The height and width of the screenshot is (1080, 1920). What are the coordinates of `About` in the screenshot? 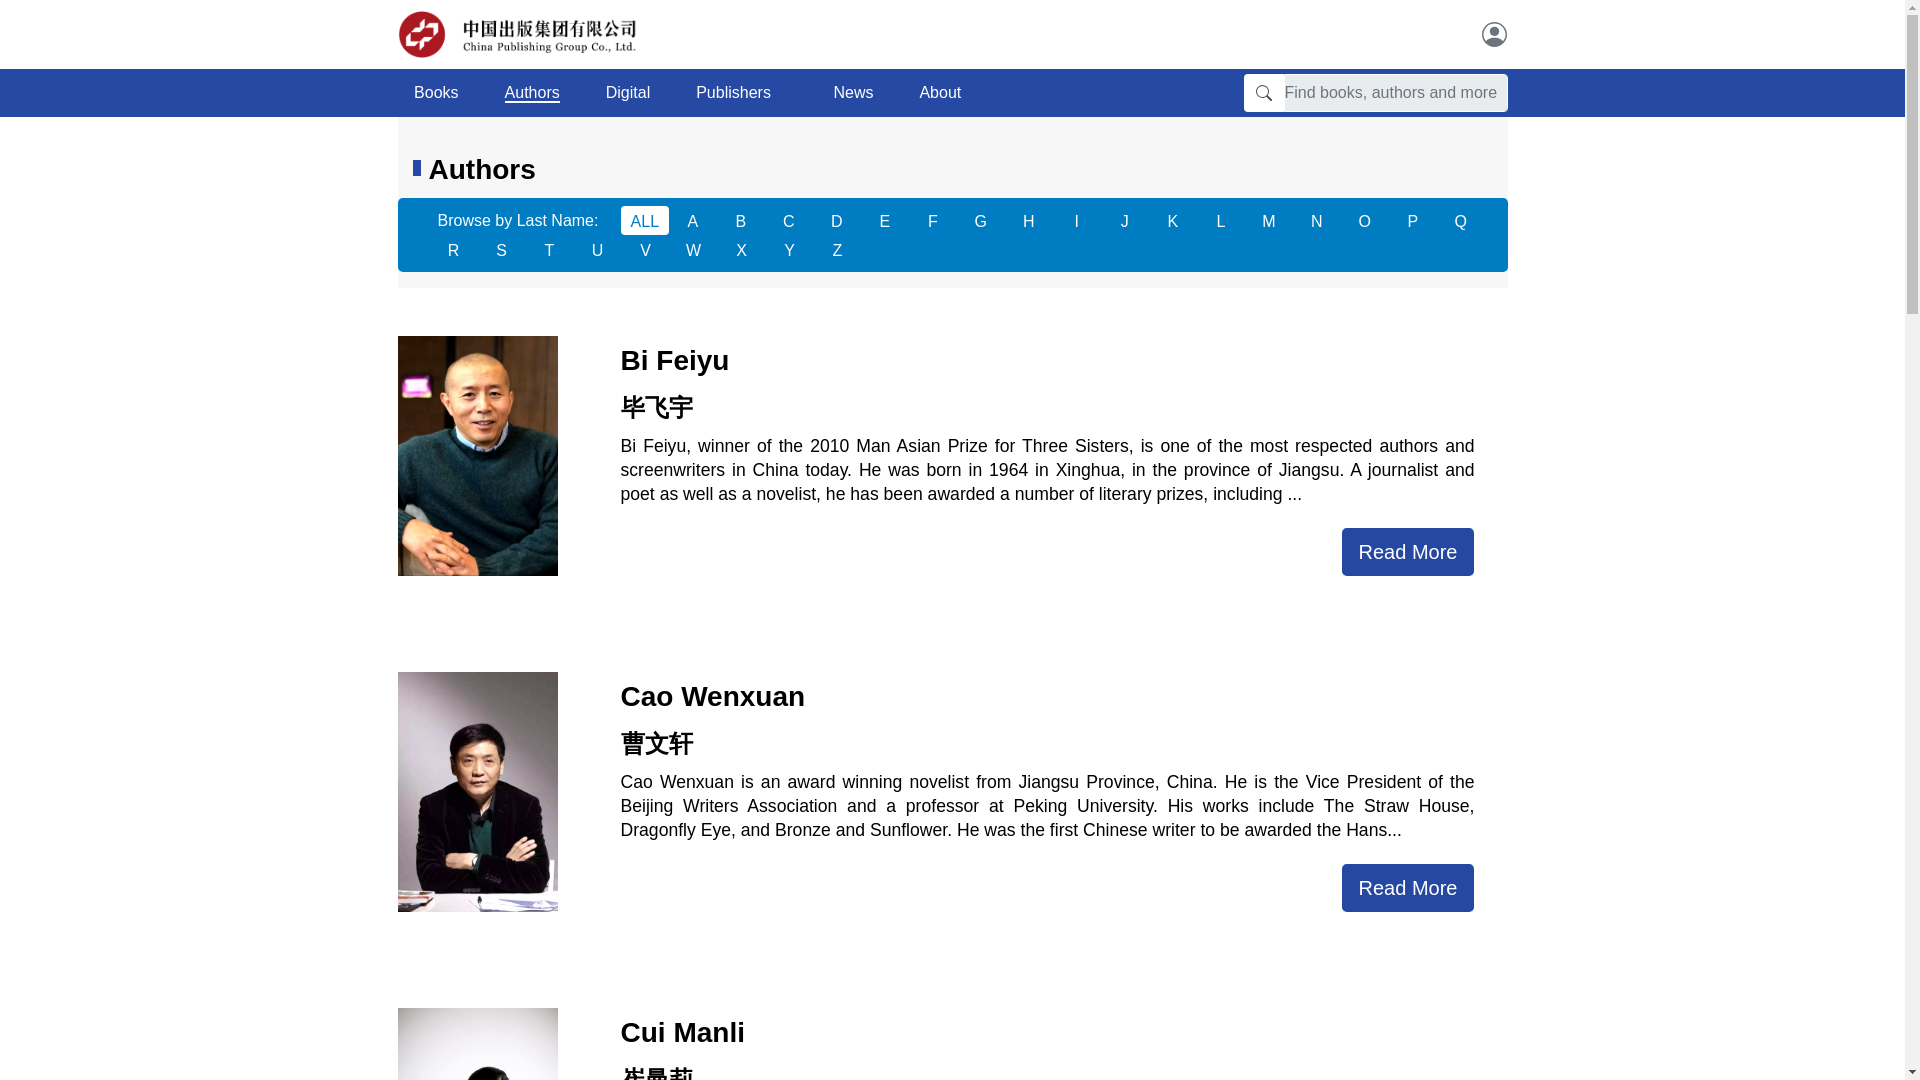 It's located at (947, 93).